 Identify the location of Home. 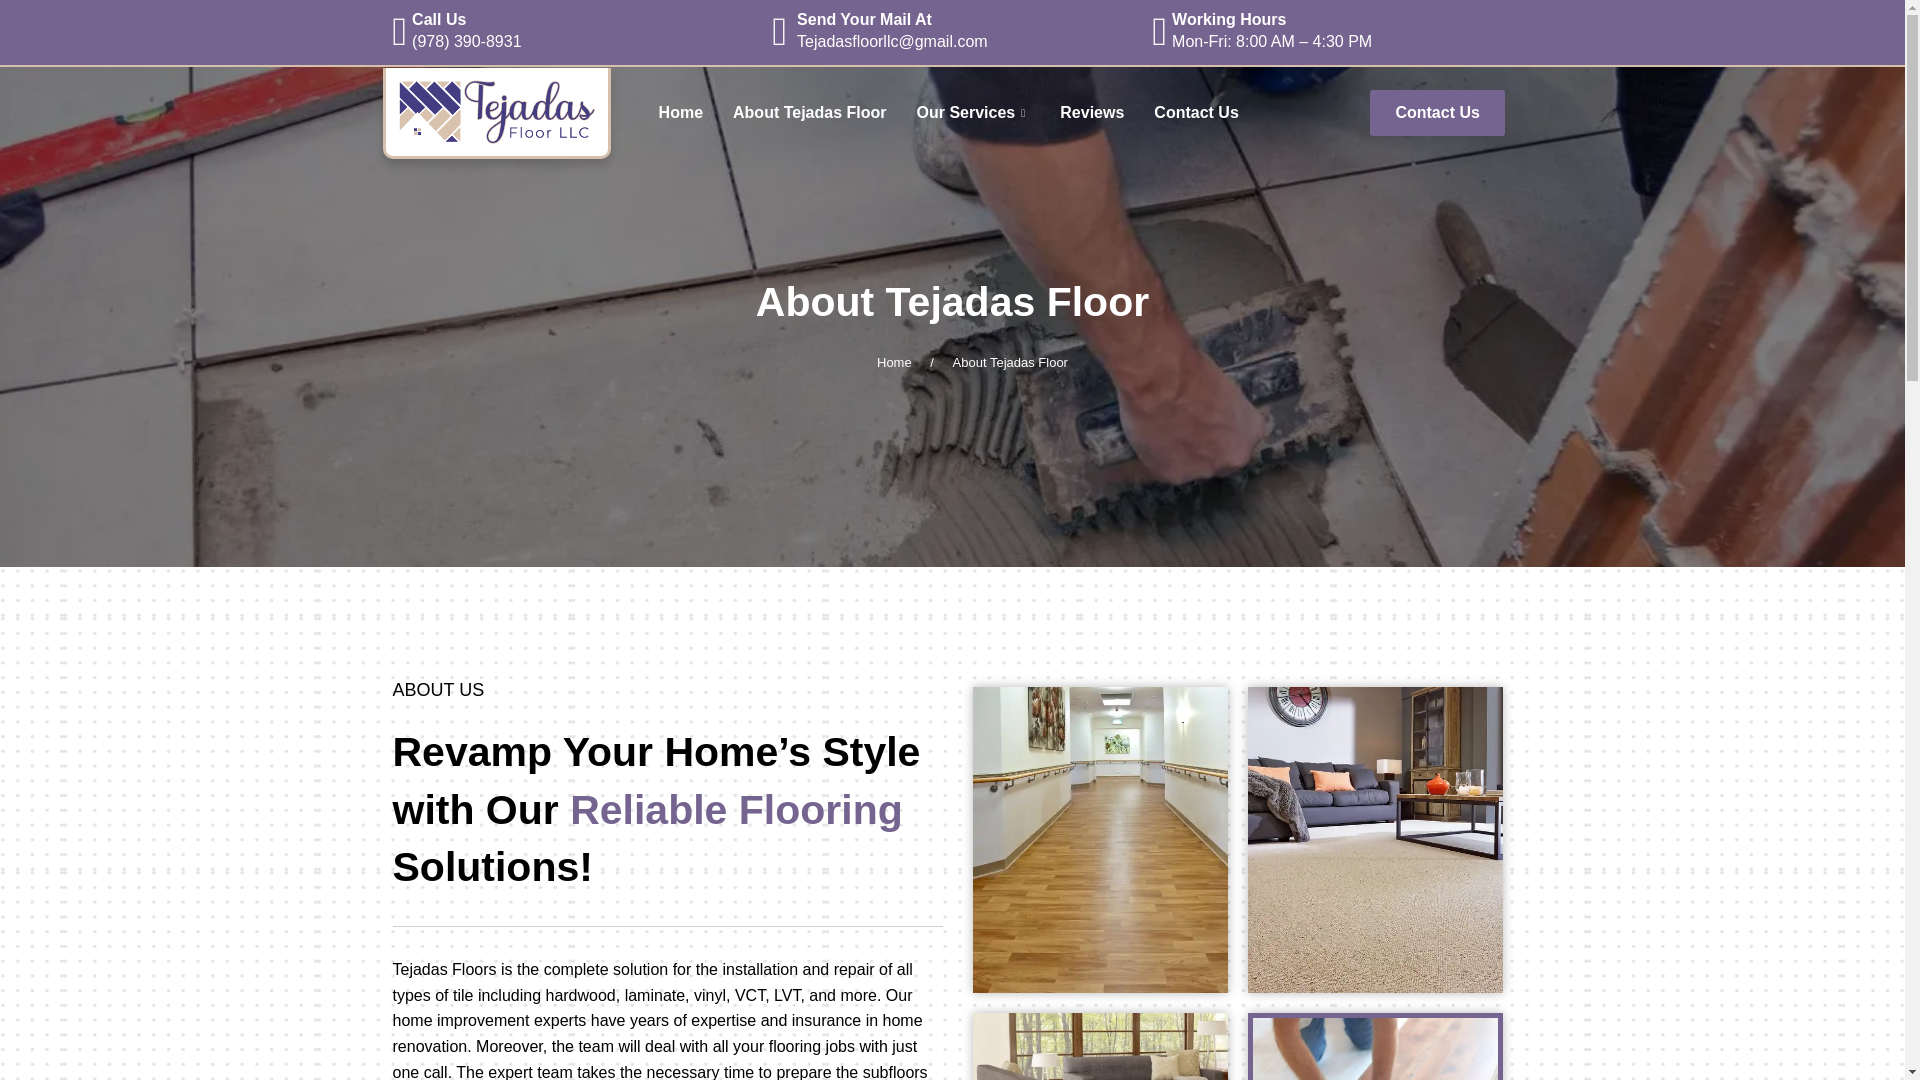
(680, 113).